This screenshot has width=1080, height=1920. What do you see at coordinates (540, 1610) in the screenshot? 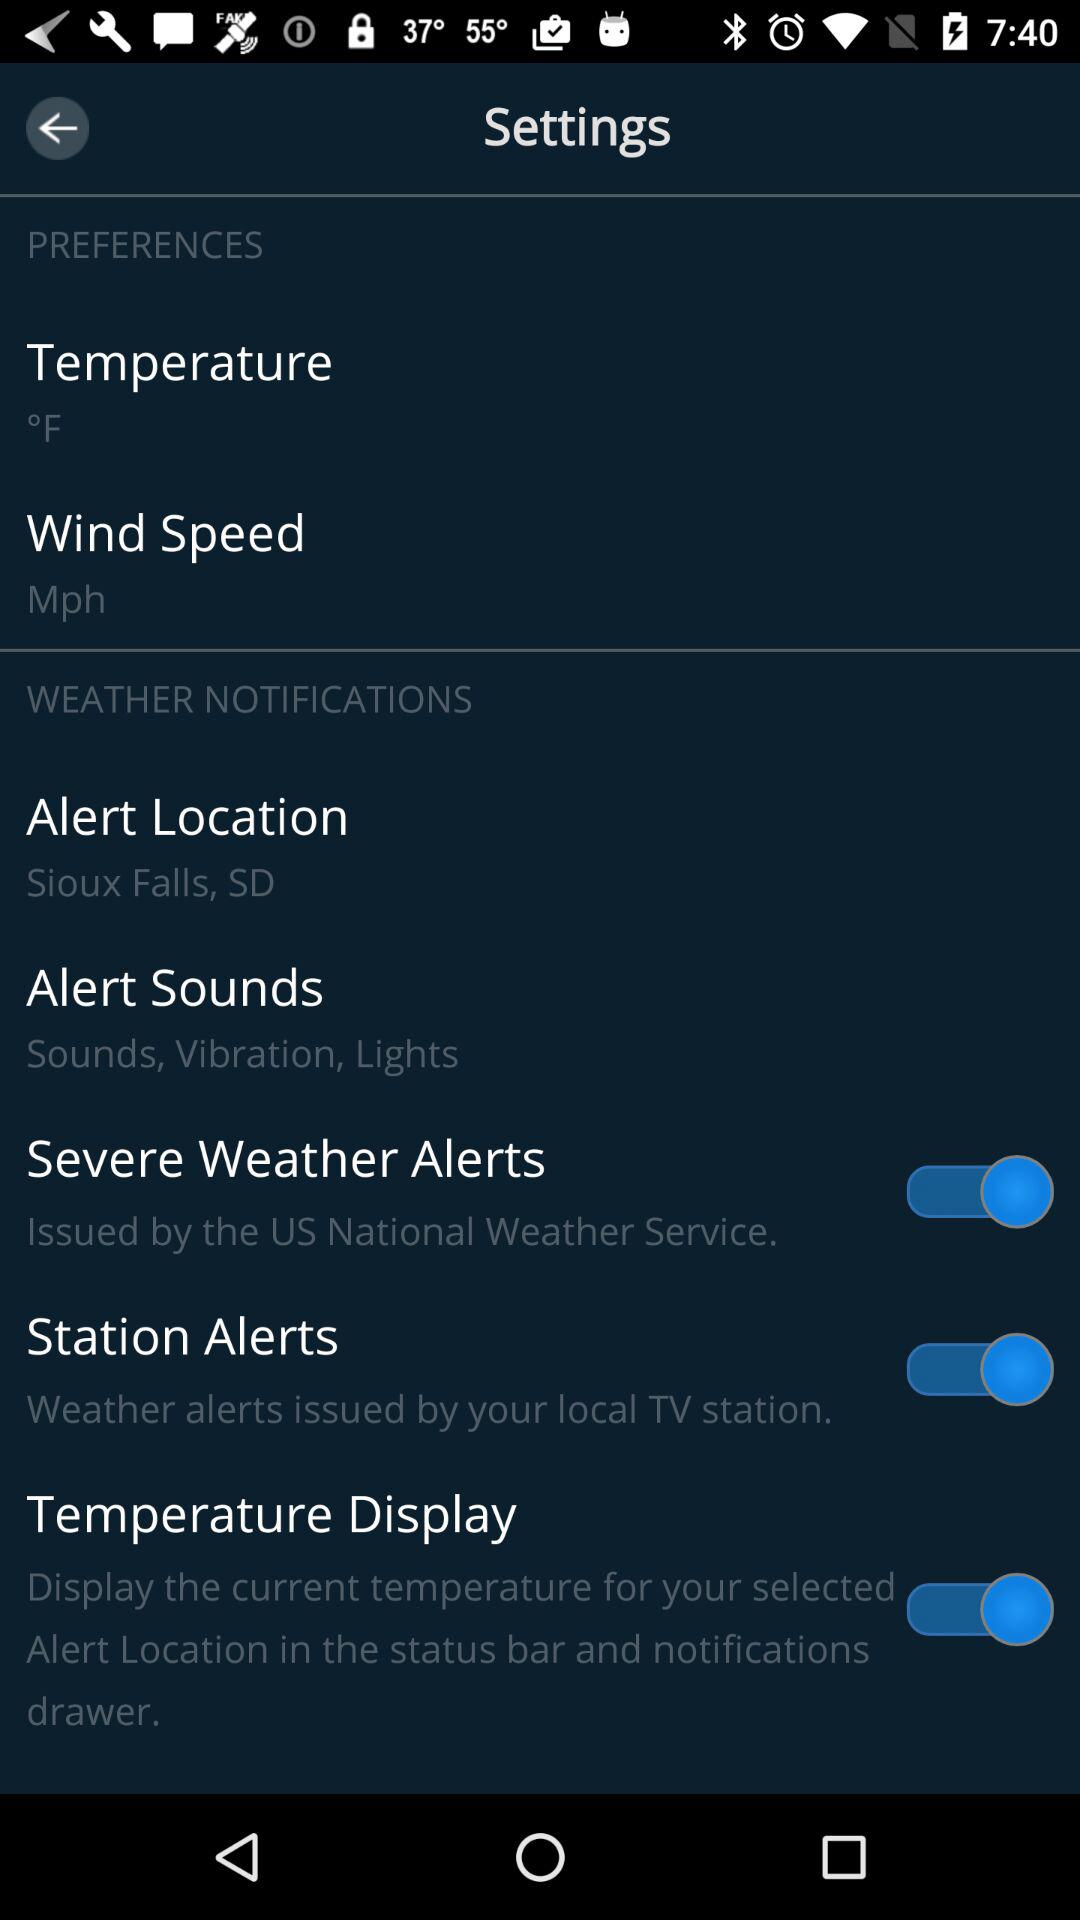
I see `flip to the temperature display display item` at bounding box center [540, 1610].